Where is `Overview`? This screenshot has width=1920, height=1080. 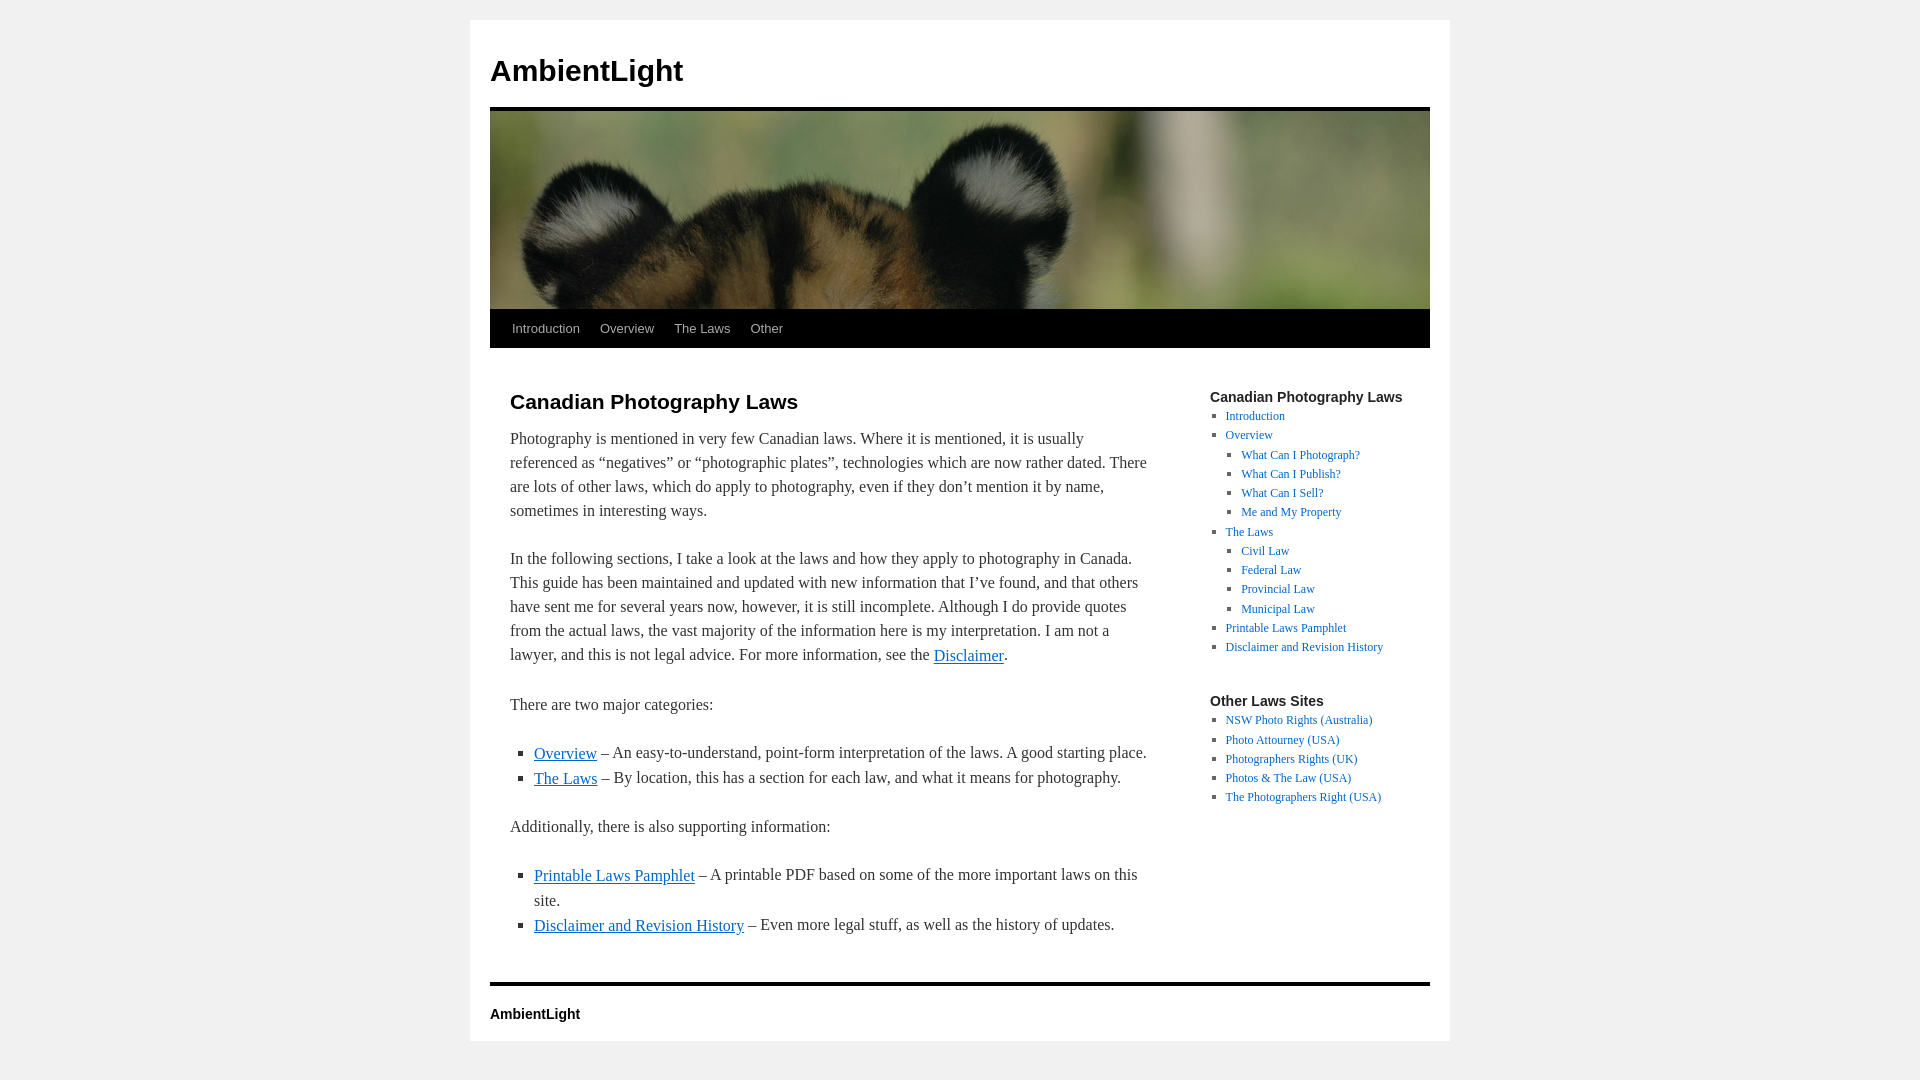 Overview is located at coordinates (627, 329).